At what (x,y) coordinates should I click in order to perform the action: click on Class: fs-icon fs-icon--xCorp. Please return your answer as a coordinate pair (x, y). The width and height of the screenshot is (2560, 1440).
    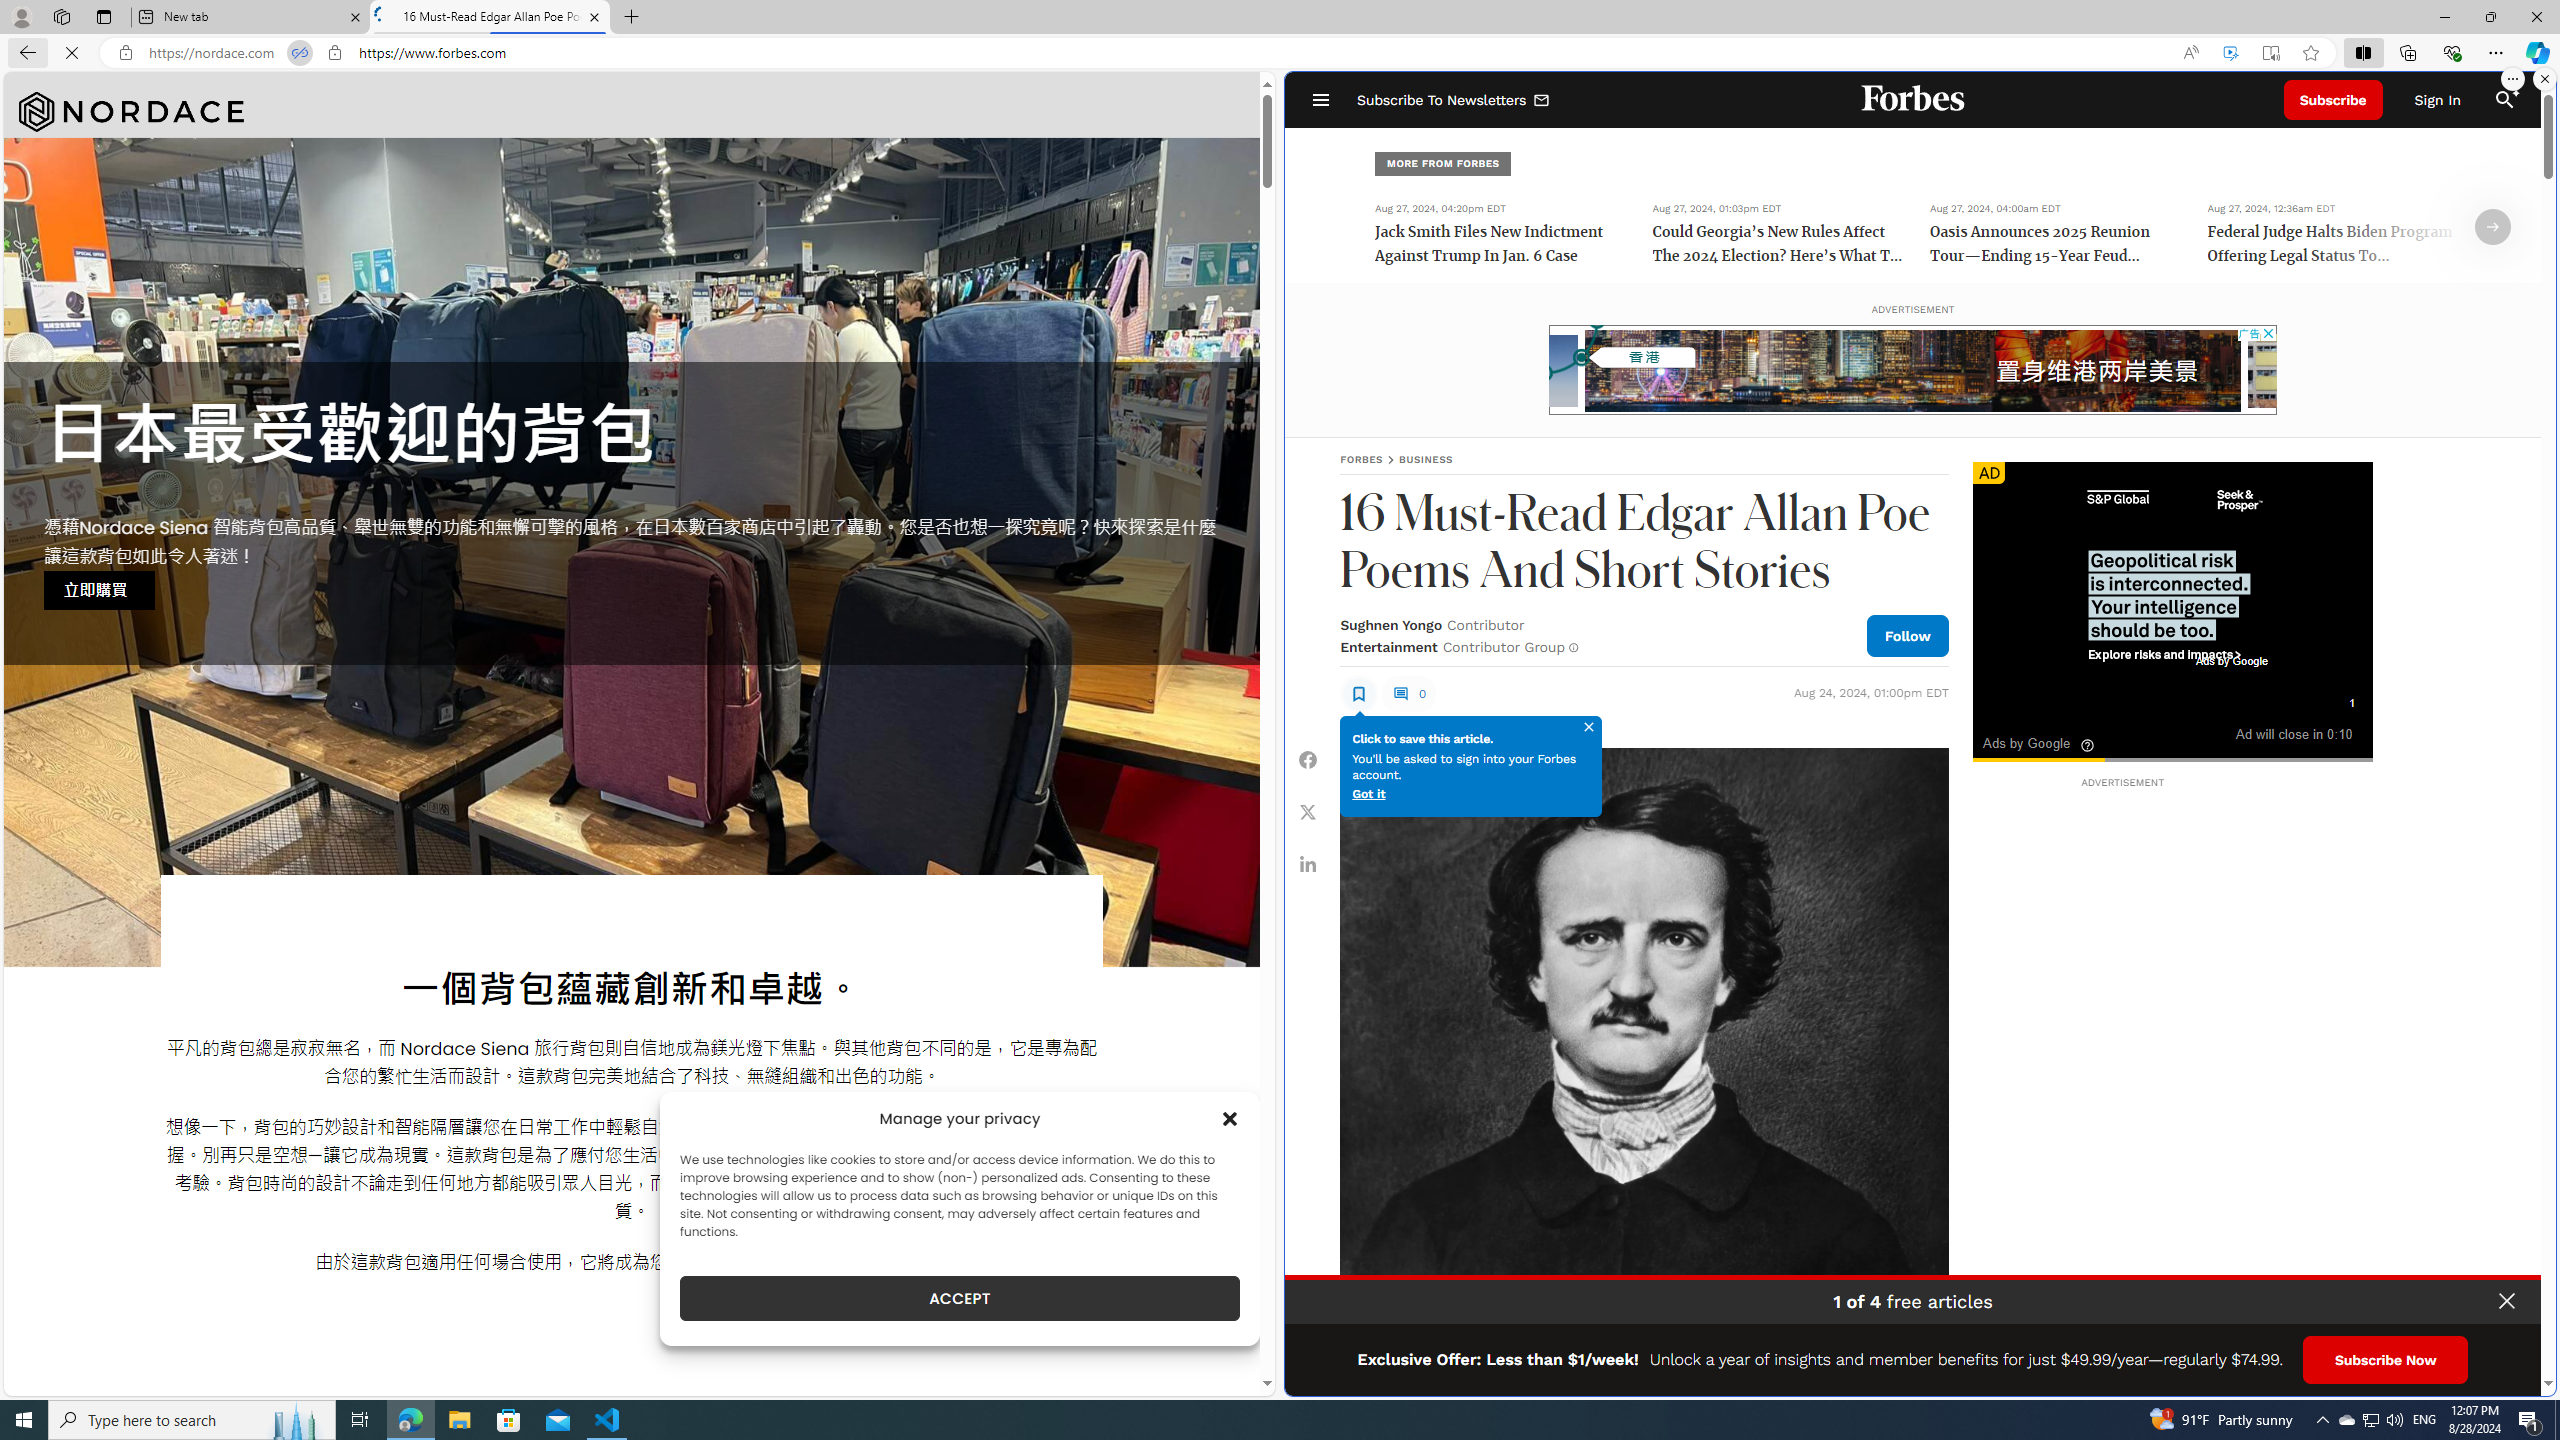
    Looking at the image, I should click on (1308, 811).